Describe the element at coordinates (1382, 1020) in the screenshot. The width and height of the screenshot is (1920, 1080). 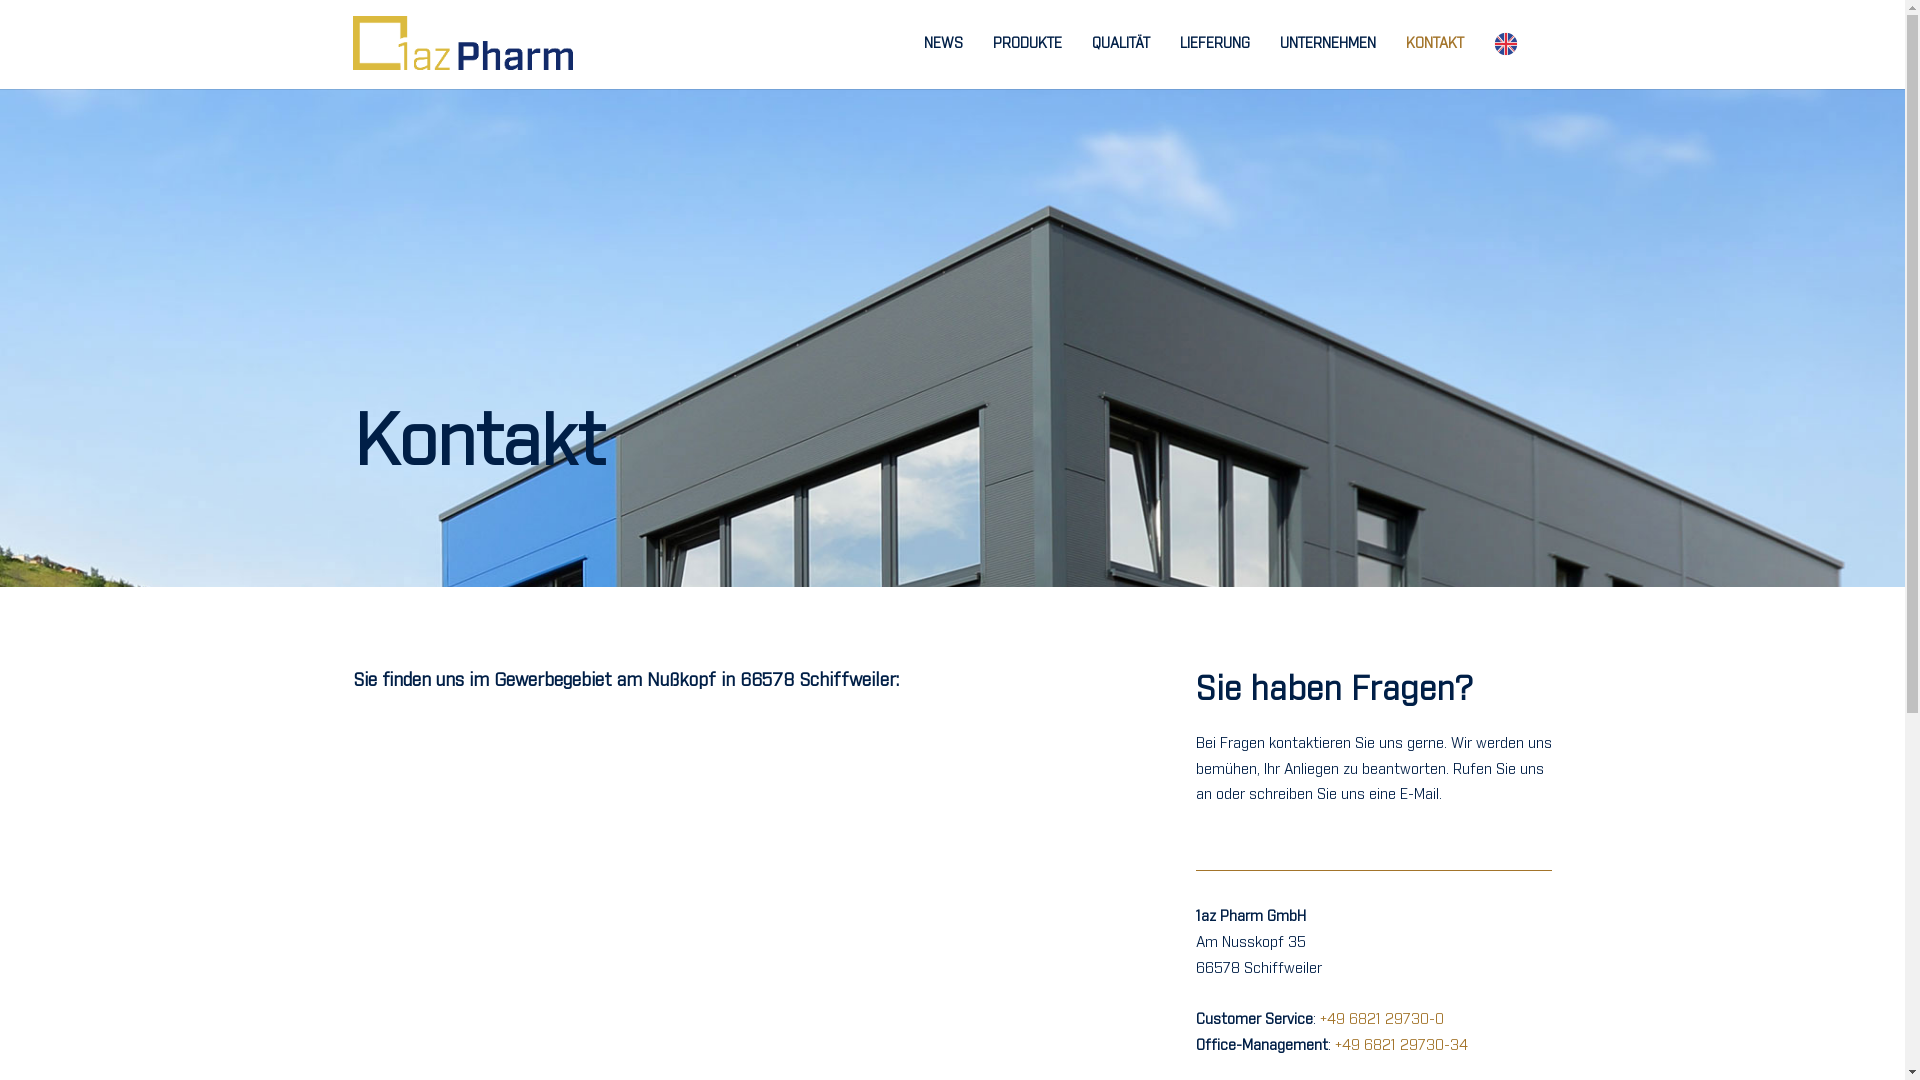
I see `+49 6821 29730-0` at that location.